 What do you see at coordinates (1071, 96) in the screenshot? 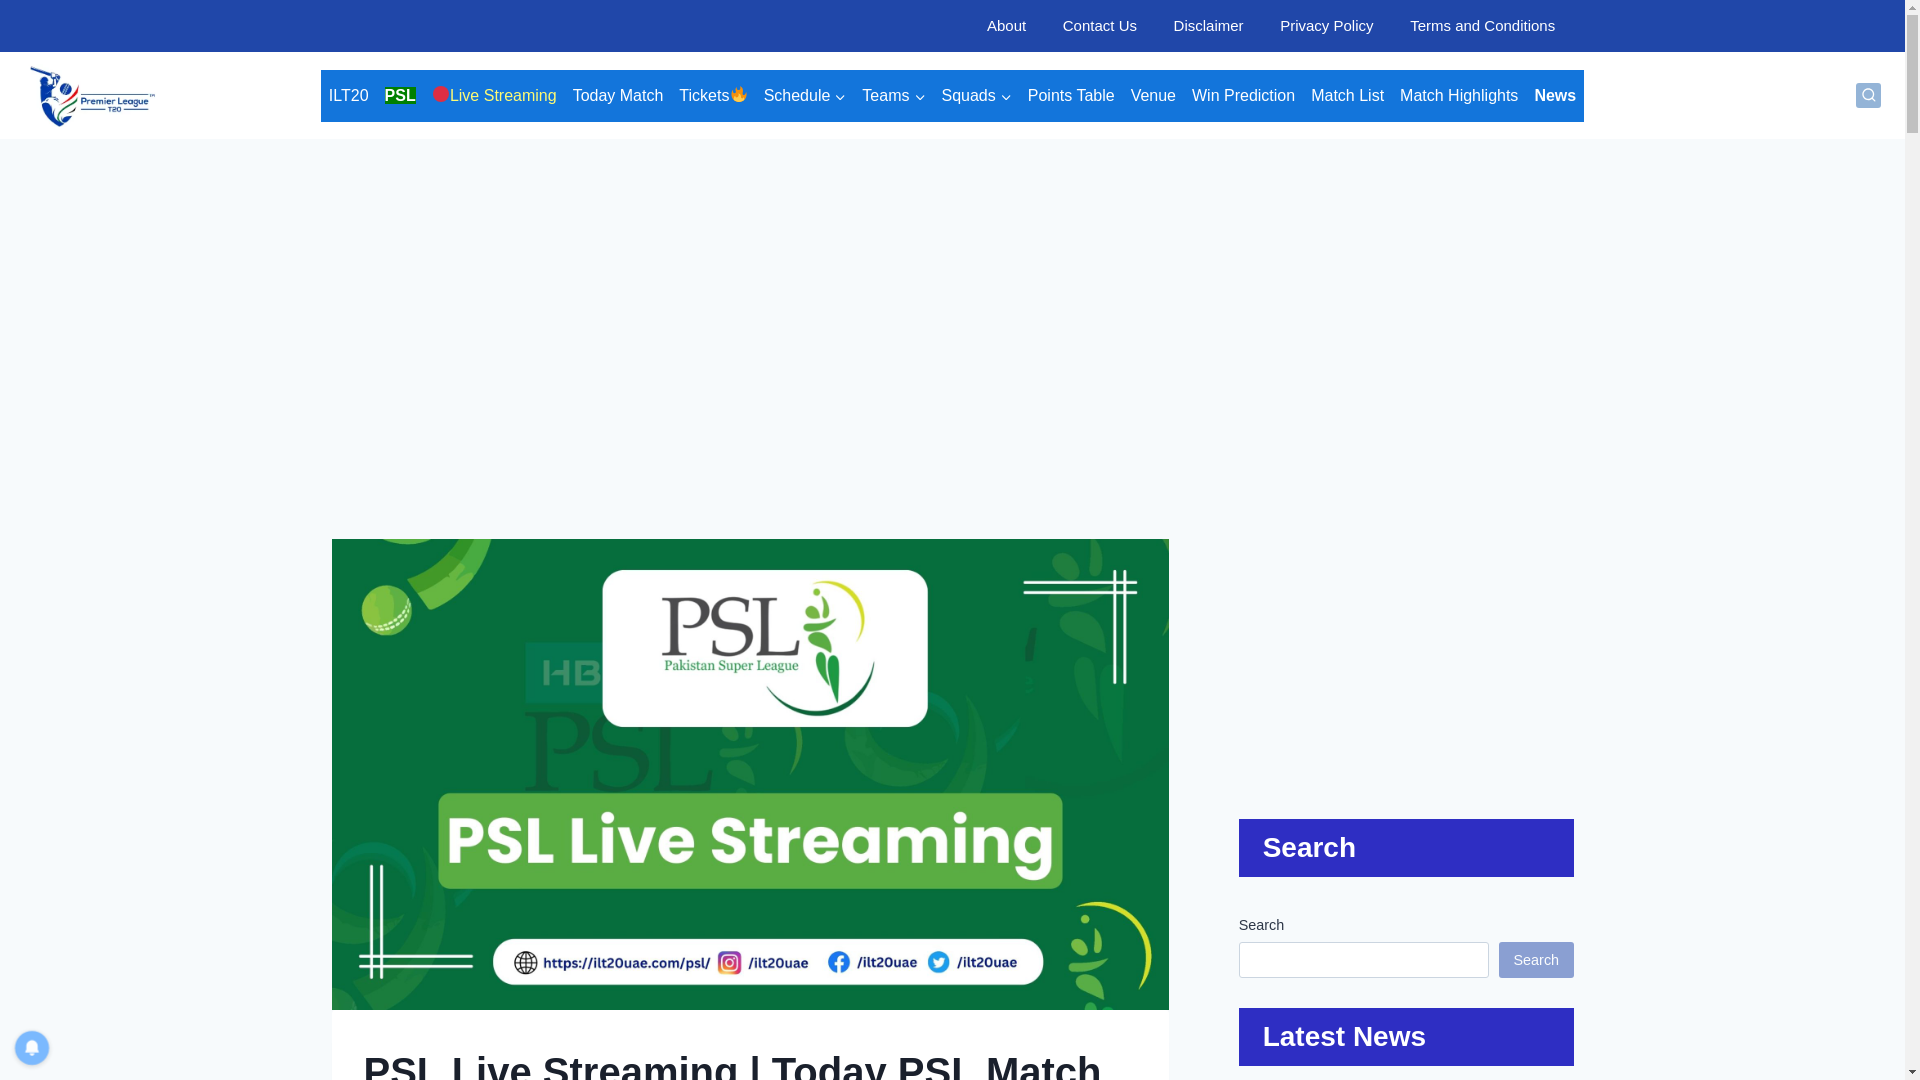
I see `Points Table` at bounding box center [1071, 96].